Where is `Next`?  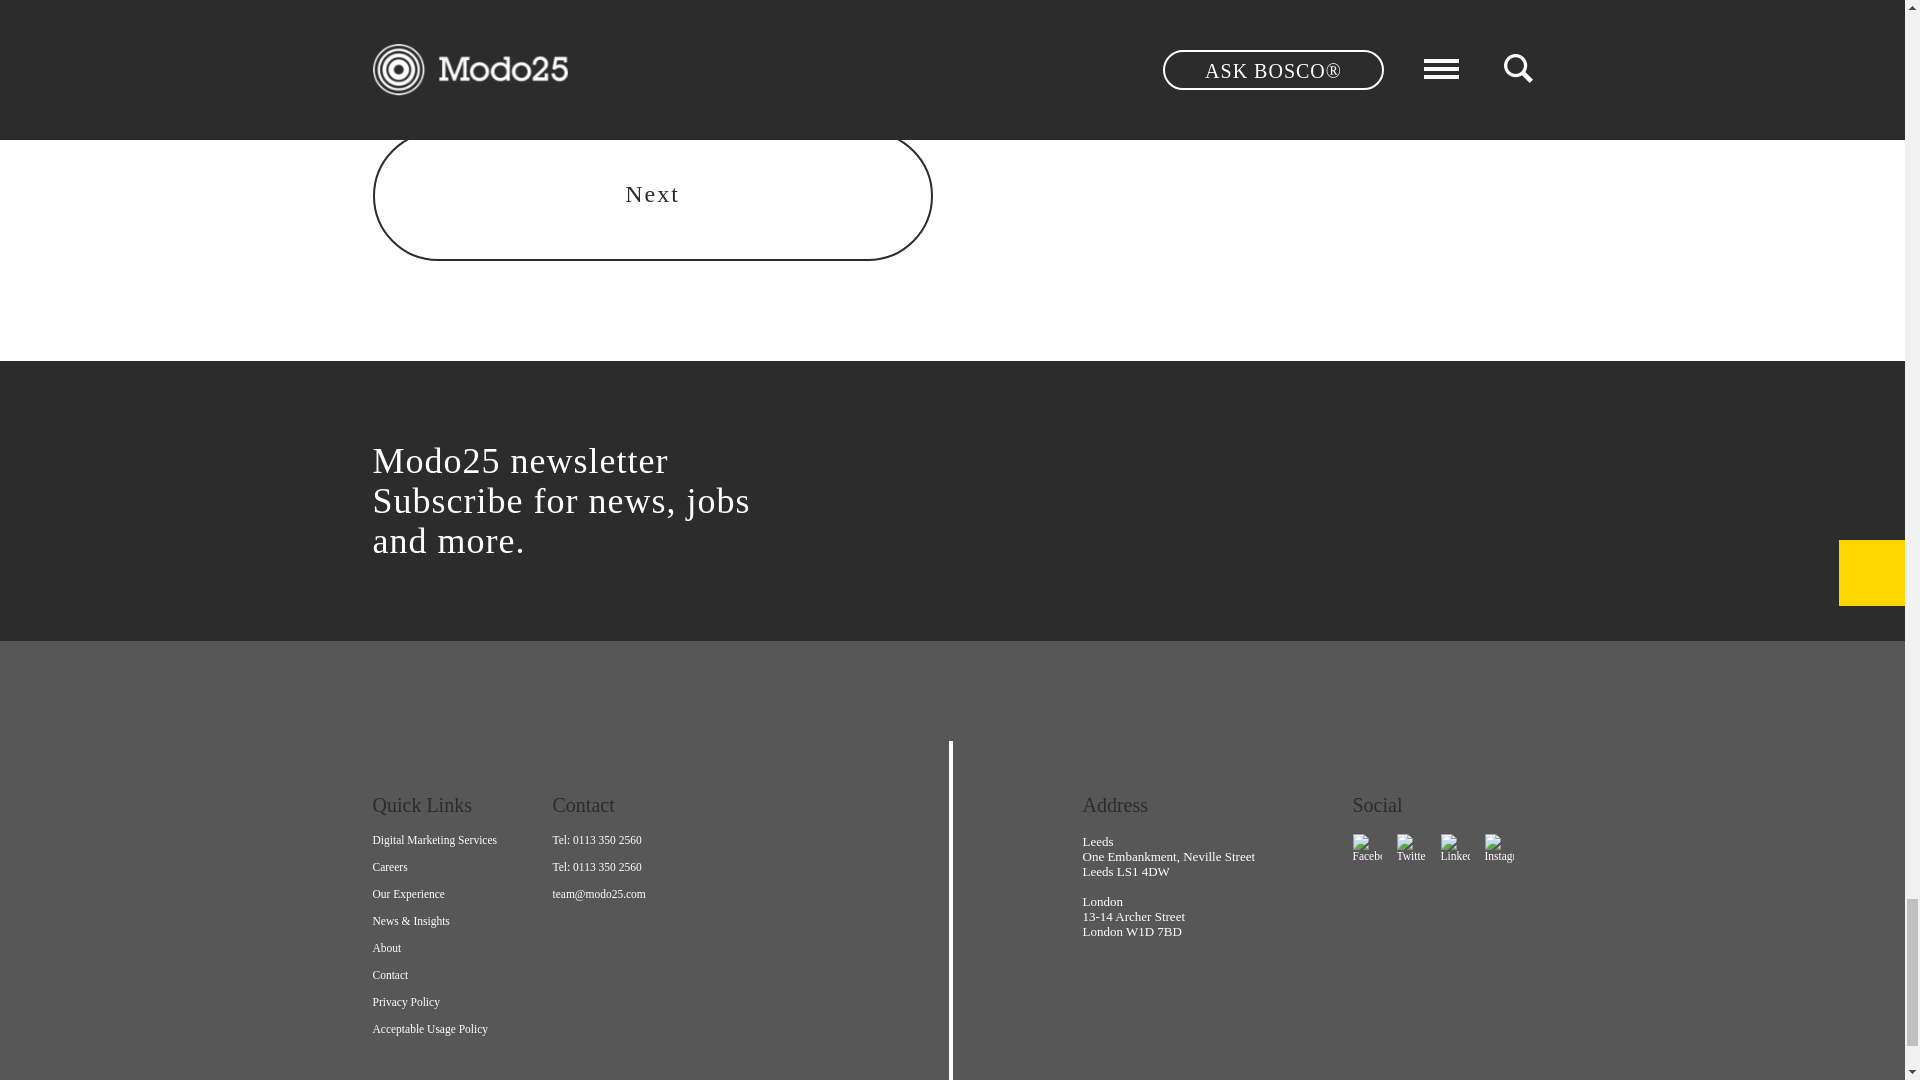 Next is located at coordinates (652, 196).